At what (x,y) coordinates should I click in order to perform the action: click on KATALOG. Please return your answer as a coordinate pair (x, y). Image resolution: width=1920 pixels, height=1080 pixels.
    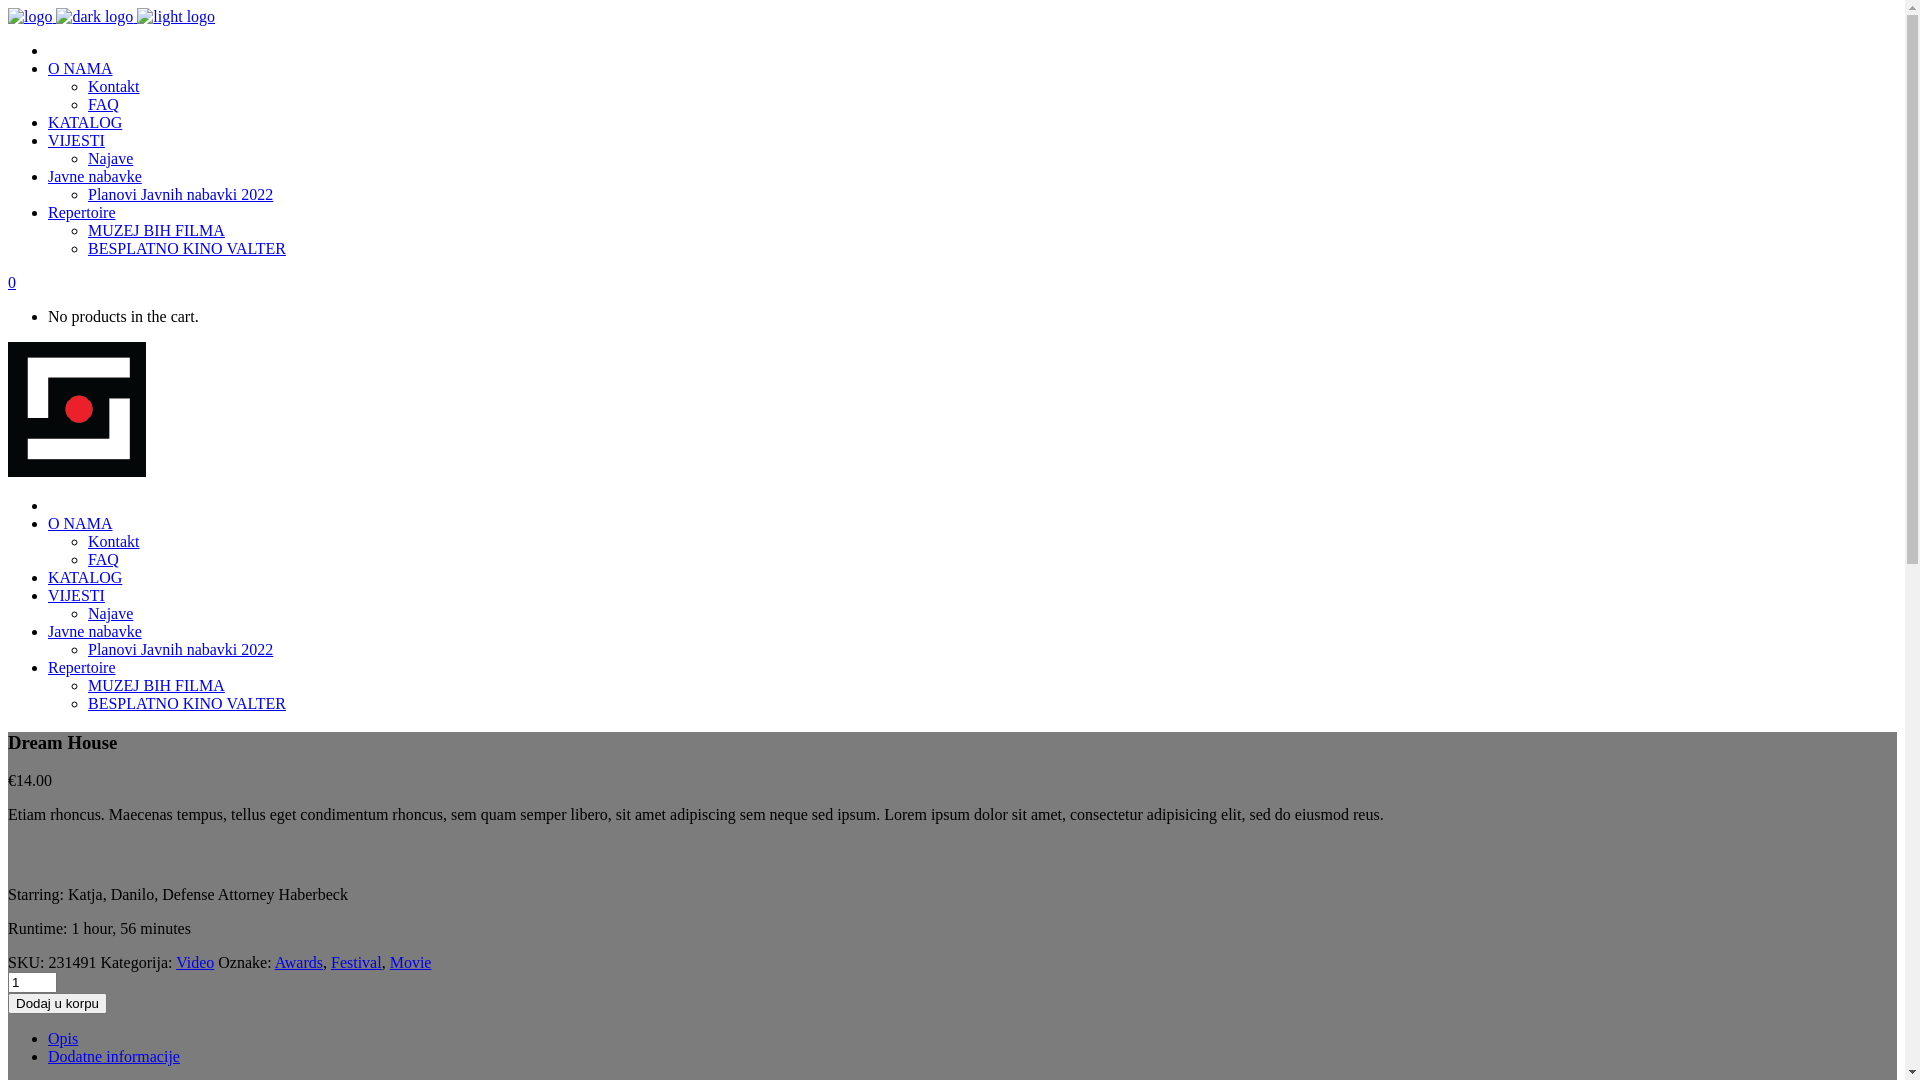
    Looking at the image, I should click on (85, 122).